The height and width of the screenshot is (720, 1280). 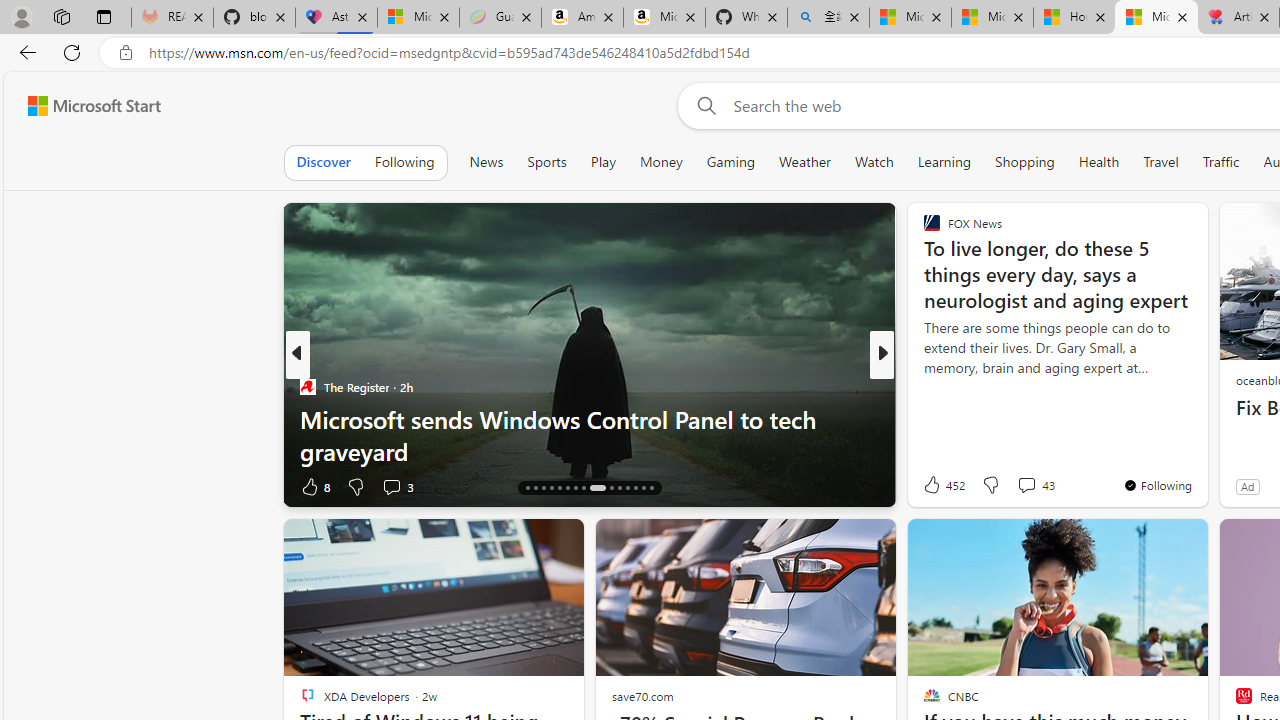 I want to click on You're following FOX News, so click(x=1158, y=485).